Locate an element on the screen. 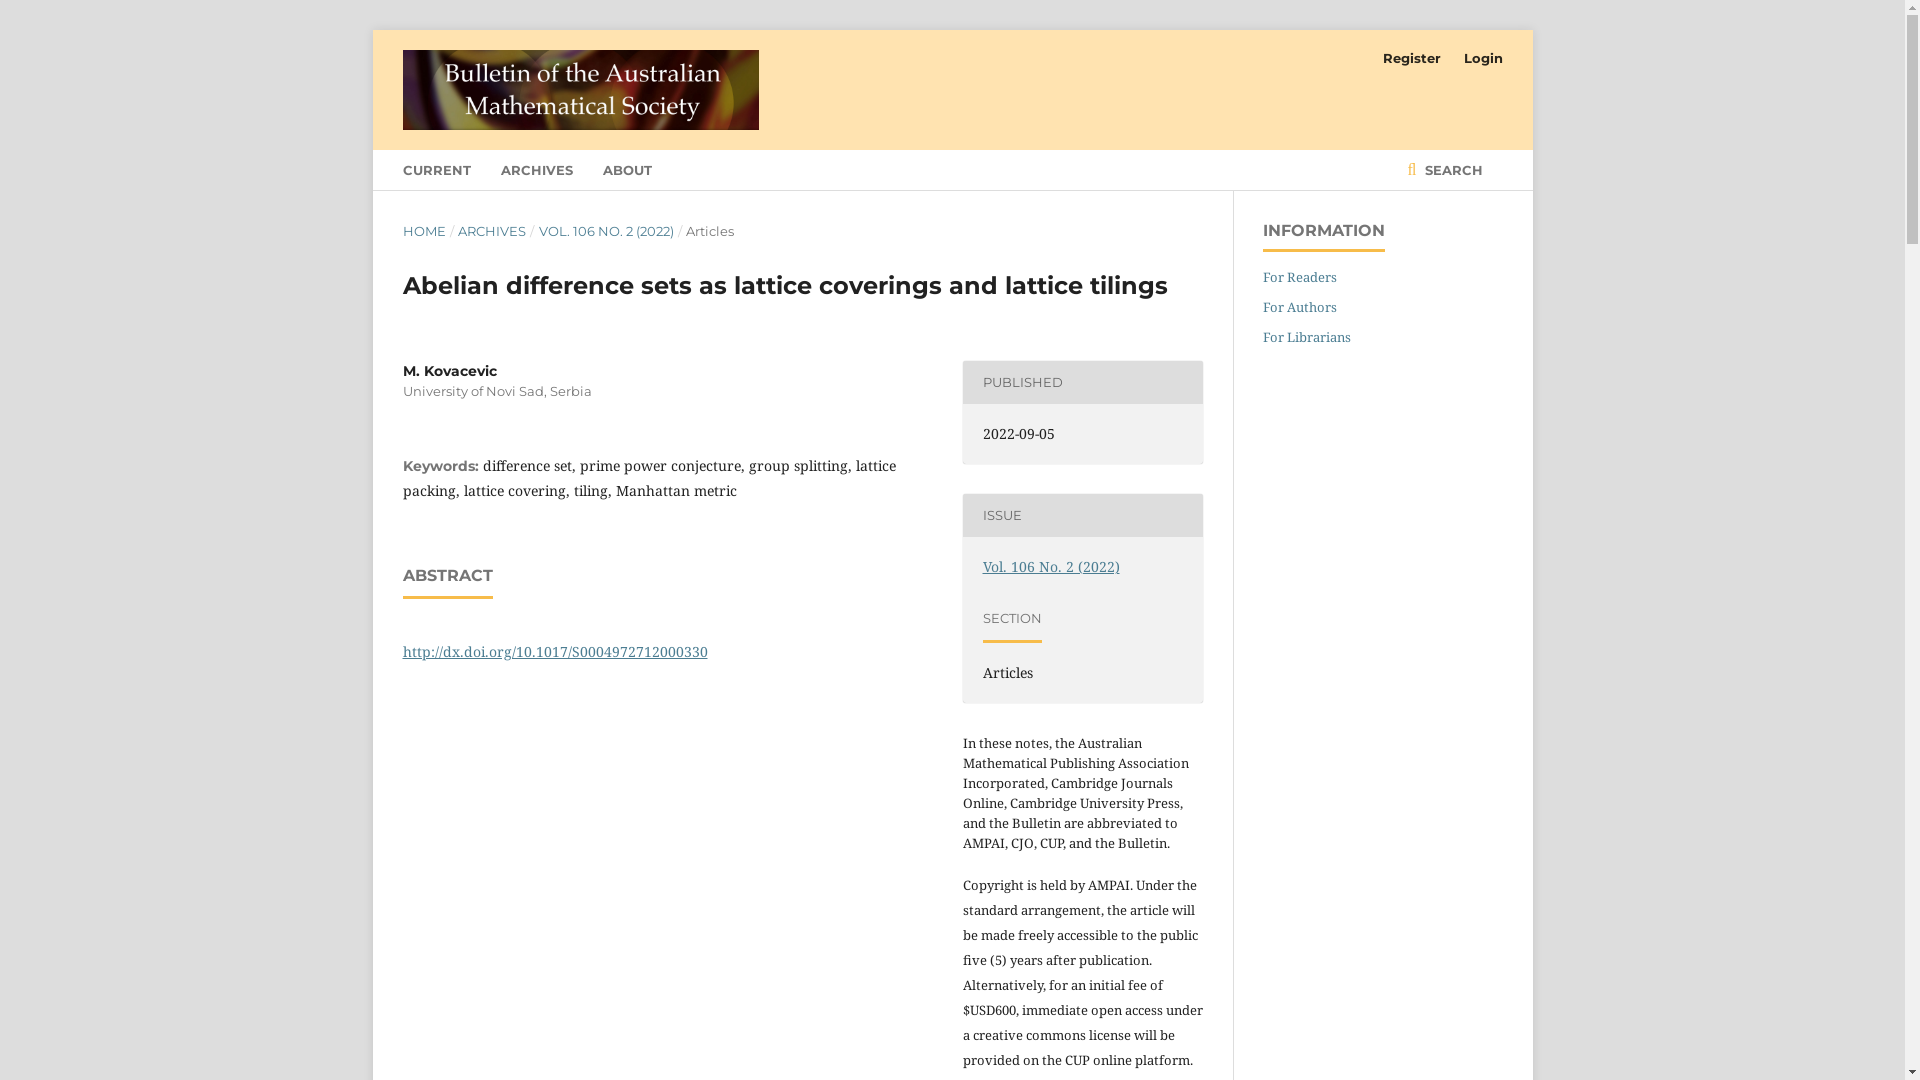  ABOUT is located at coordinates (626, 170).